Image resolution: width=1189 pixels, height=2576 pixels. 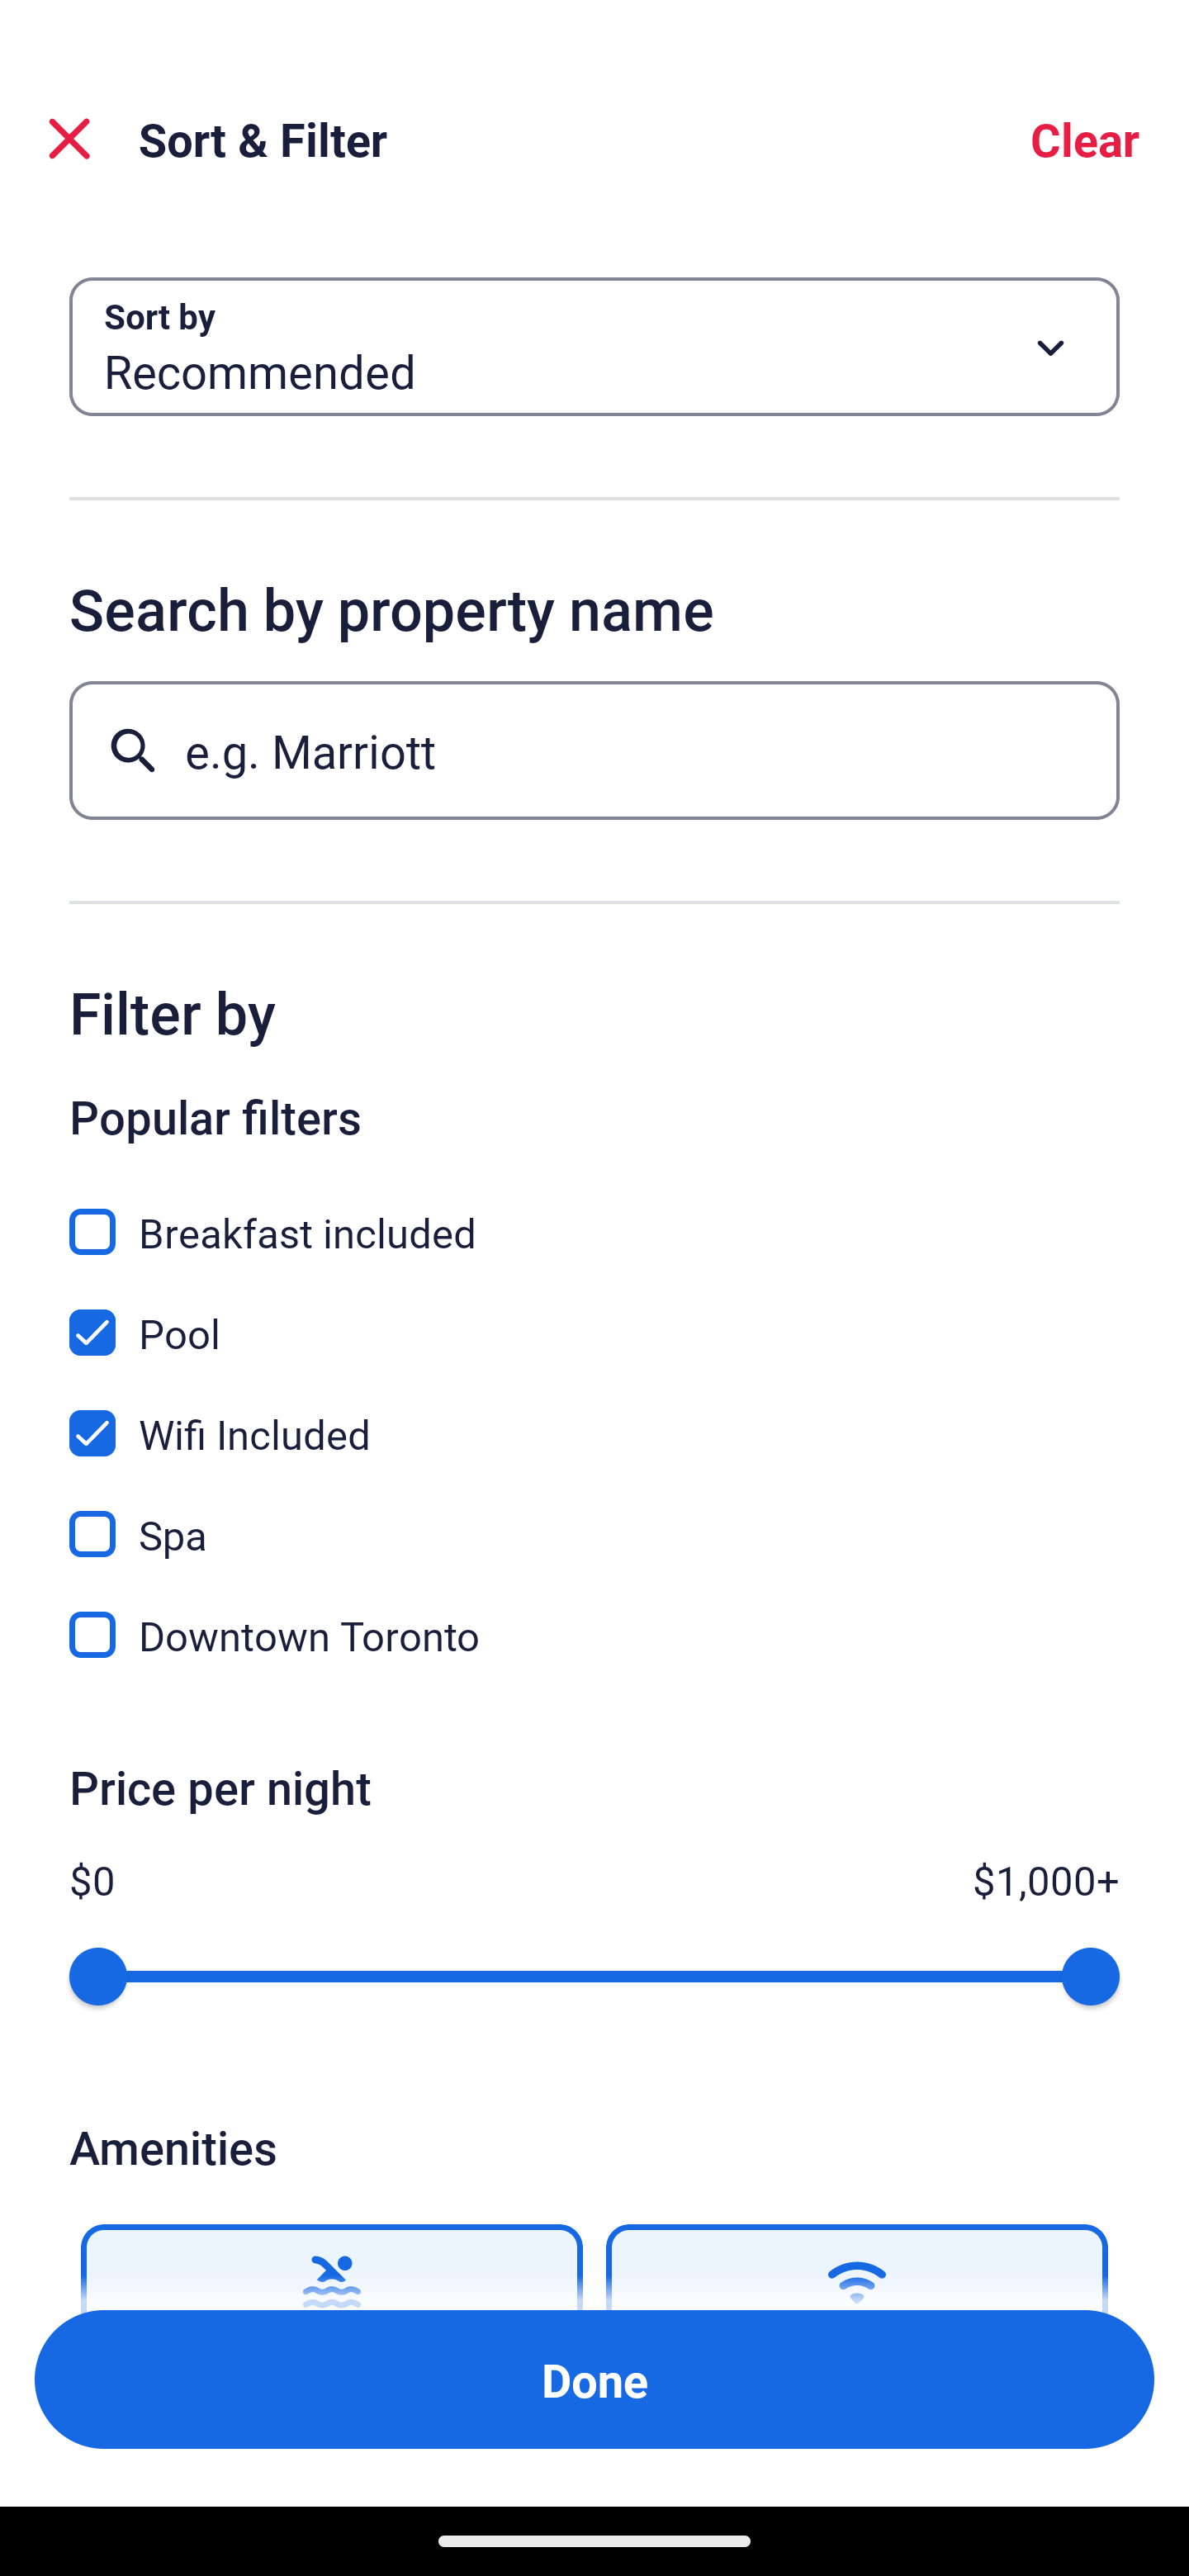 I want to click on Sort by Button Recommended, so click(x=594, y=347).